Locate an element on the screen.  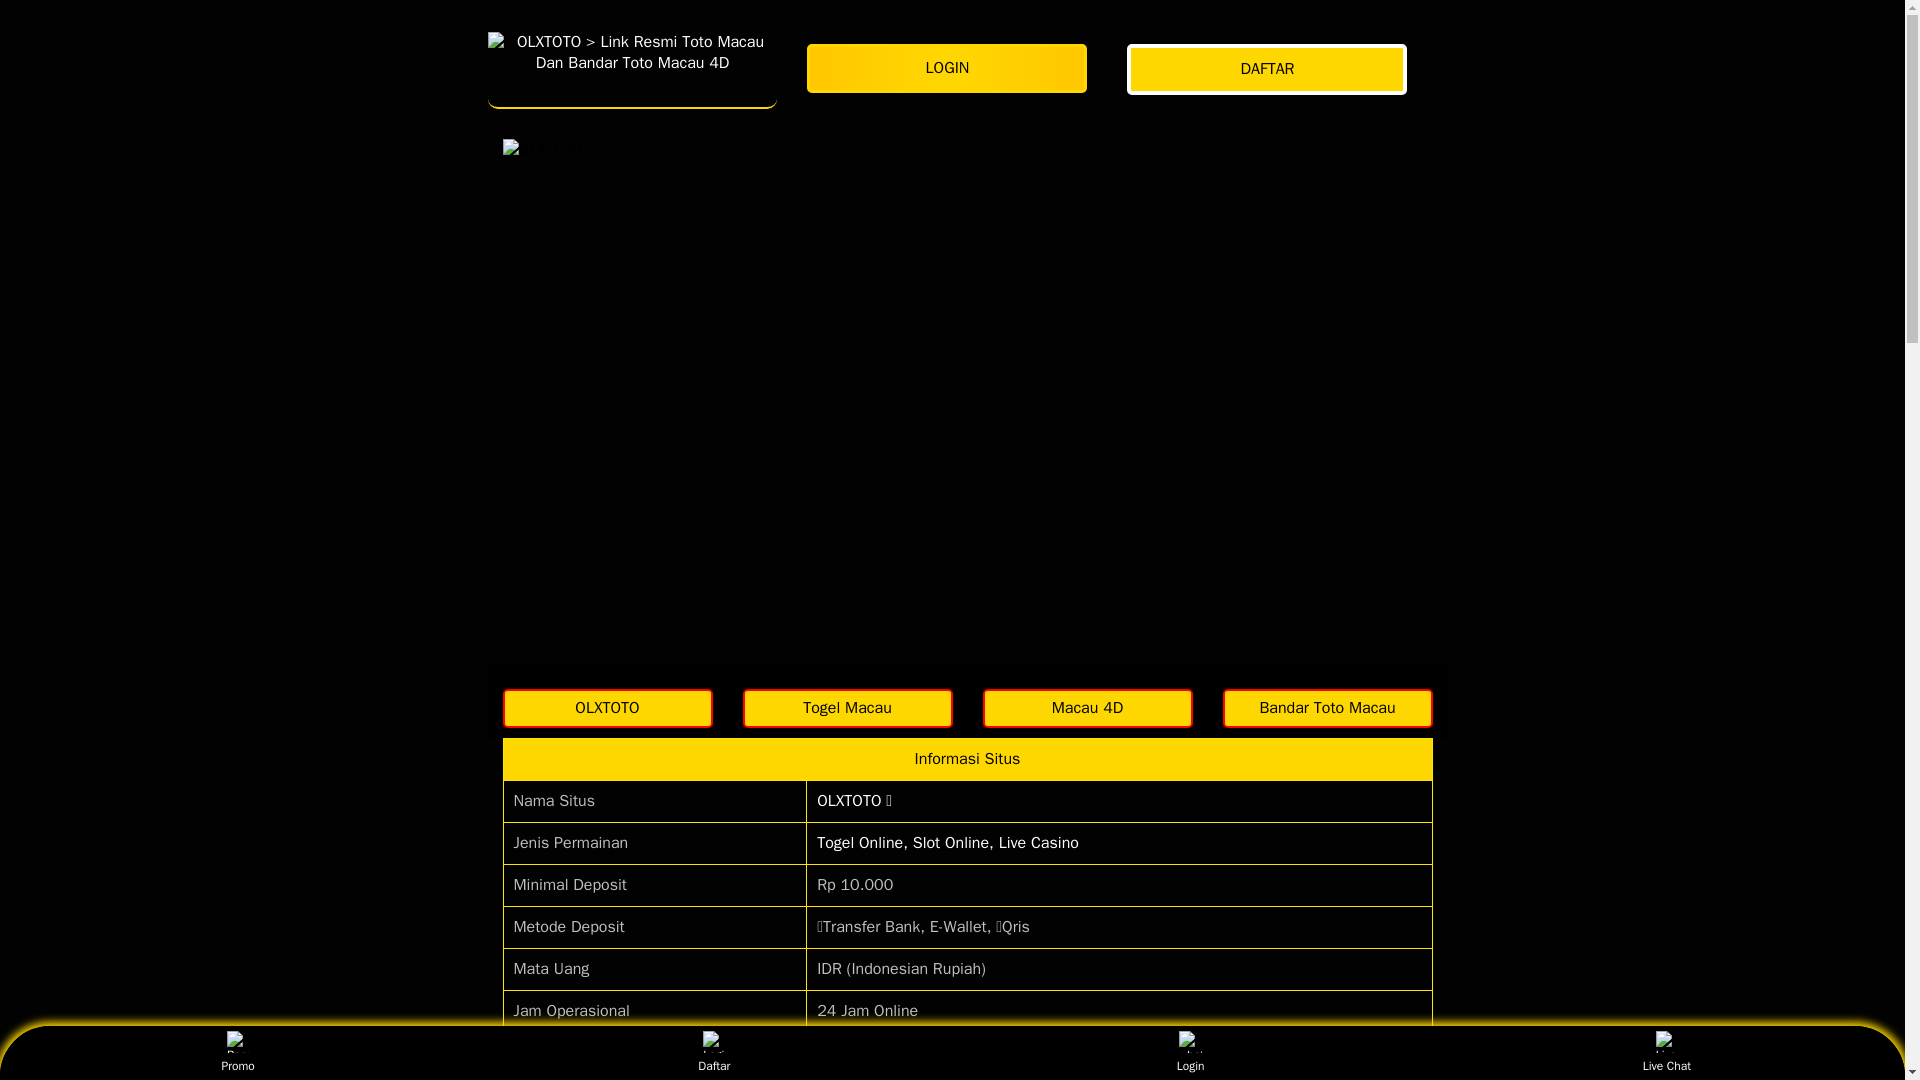
Togel Macau is located at coordinates (846, 708).